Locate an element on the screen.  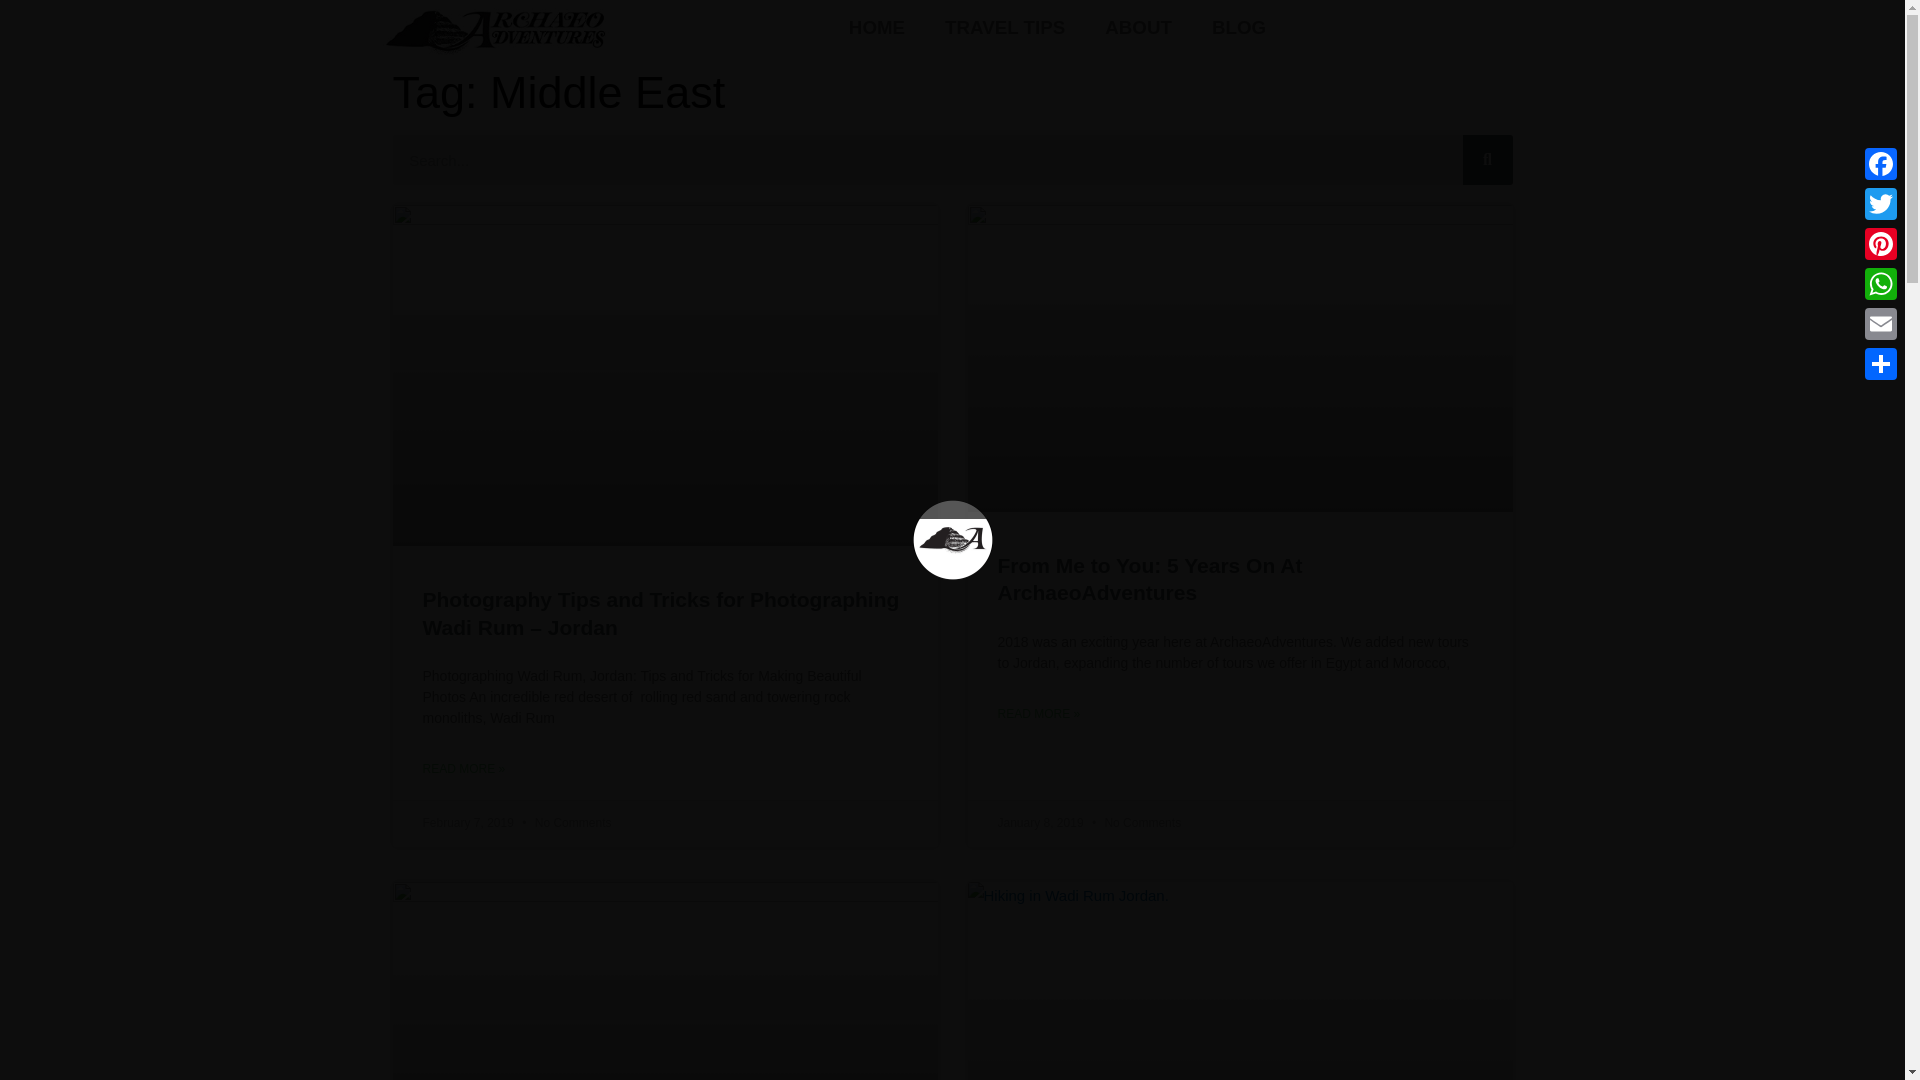
Facebook is located at coordinates (1880, 163).